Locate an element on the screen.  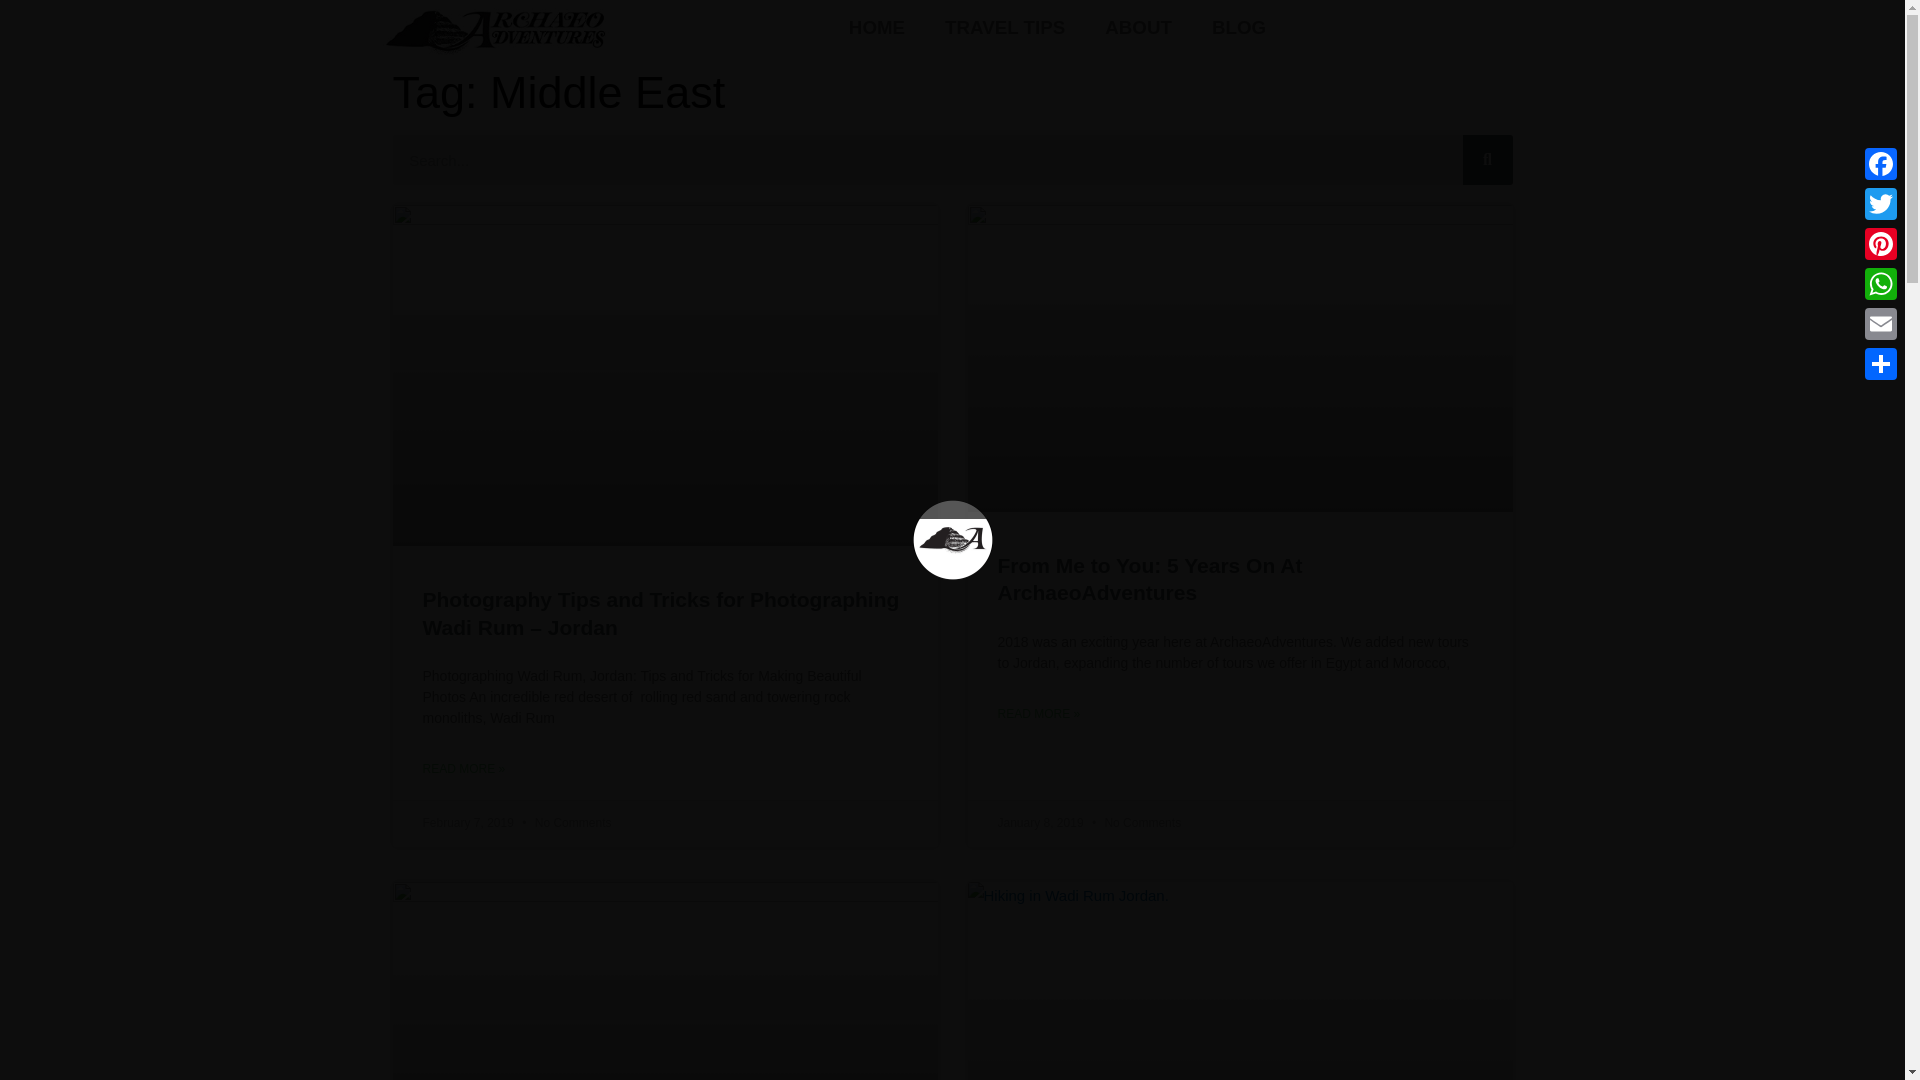
Facebook is located at coordinates (1880, 163).